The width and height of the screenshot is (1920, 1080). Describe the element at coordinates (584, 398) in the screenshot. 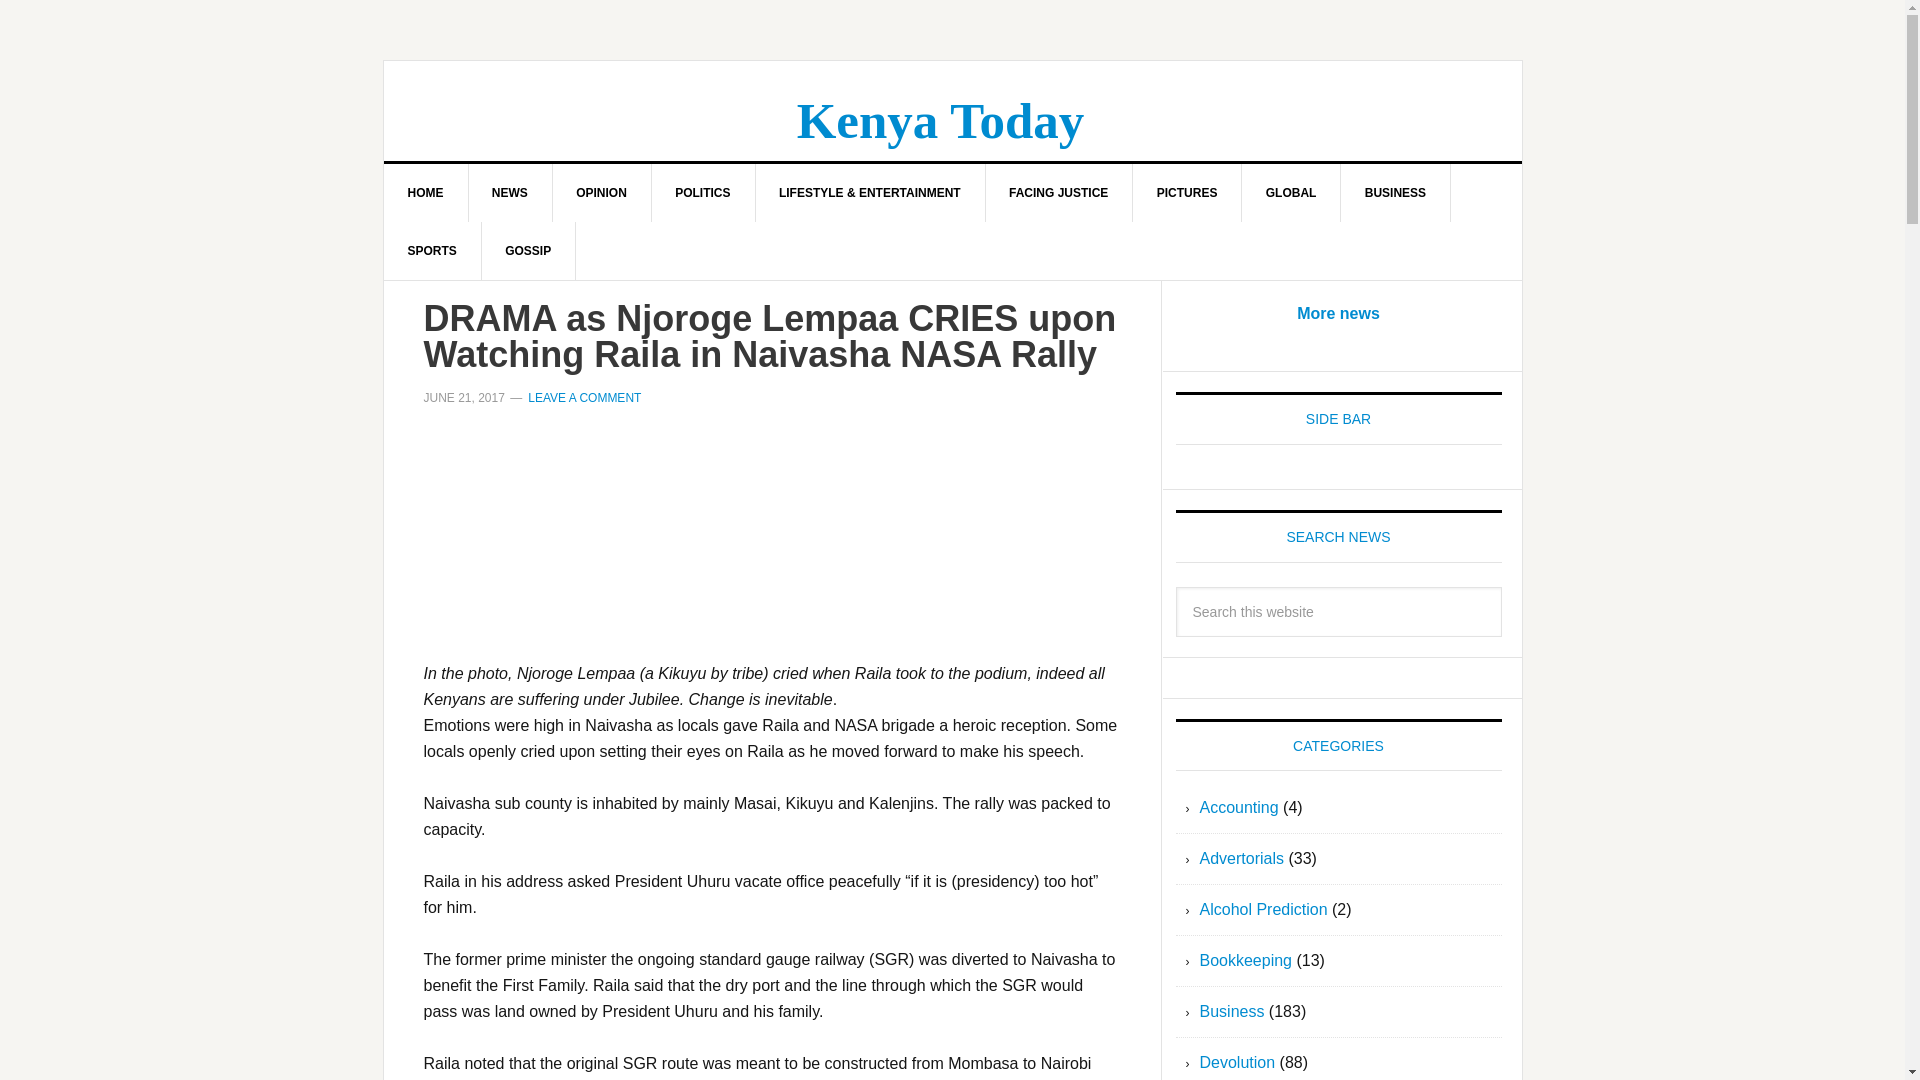

I see `LEAVE A COMMENT` at that location.